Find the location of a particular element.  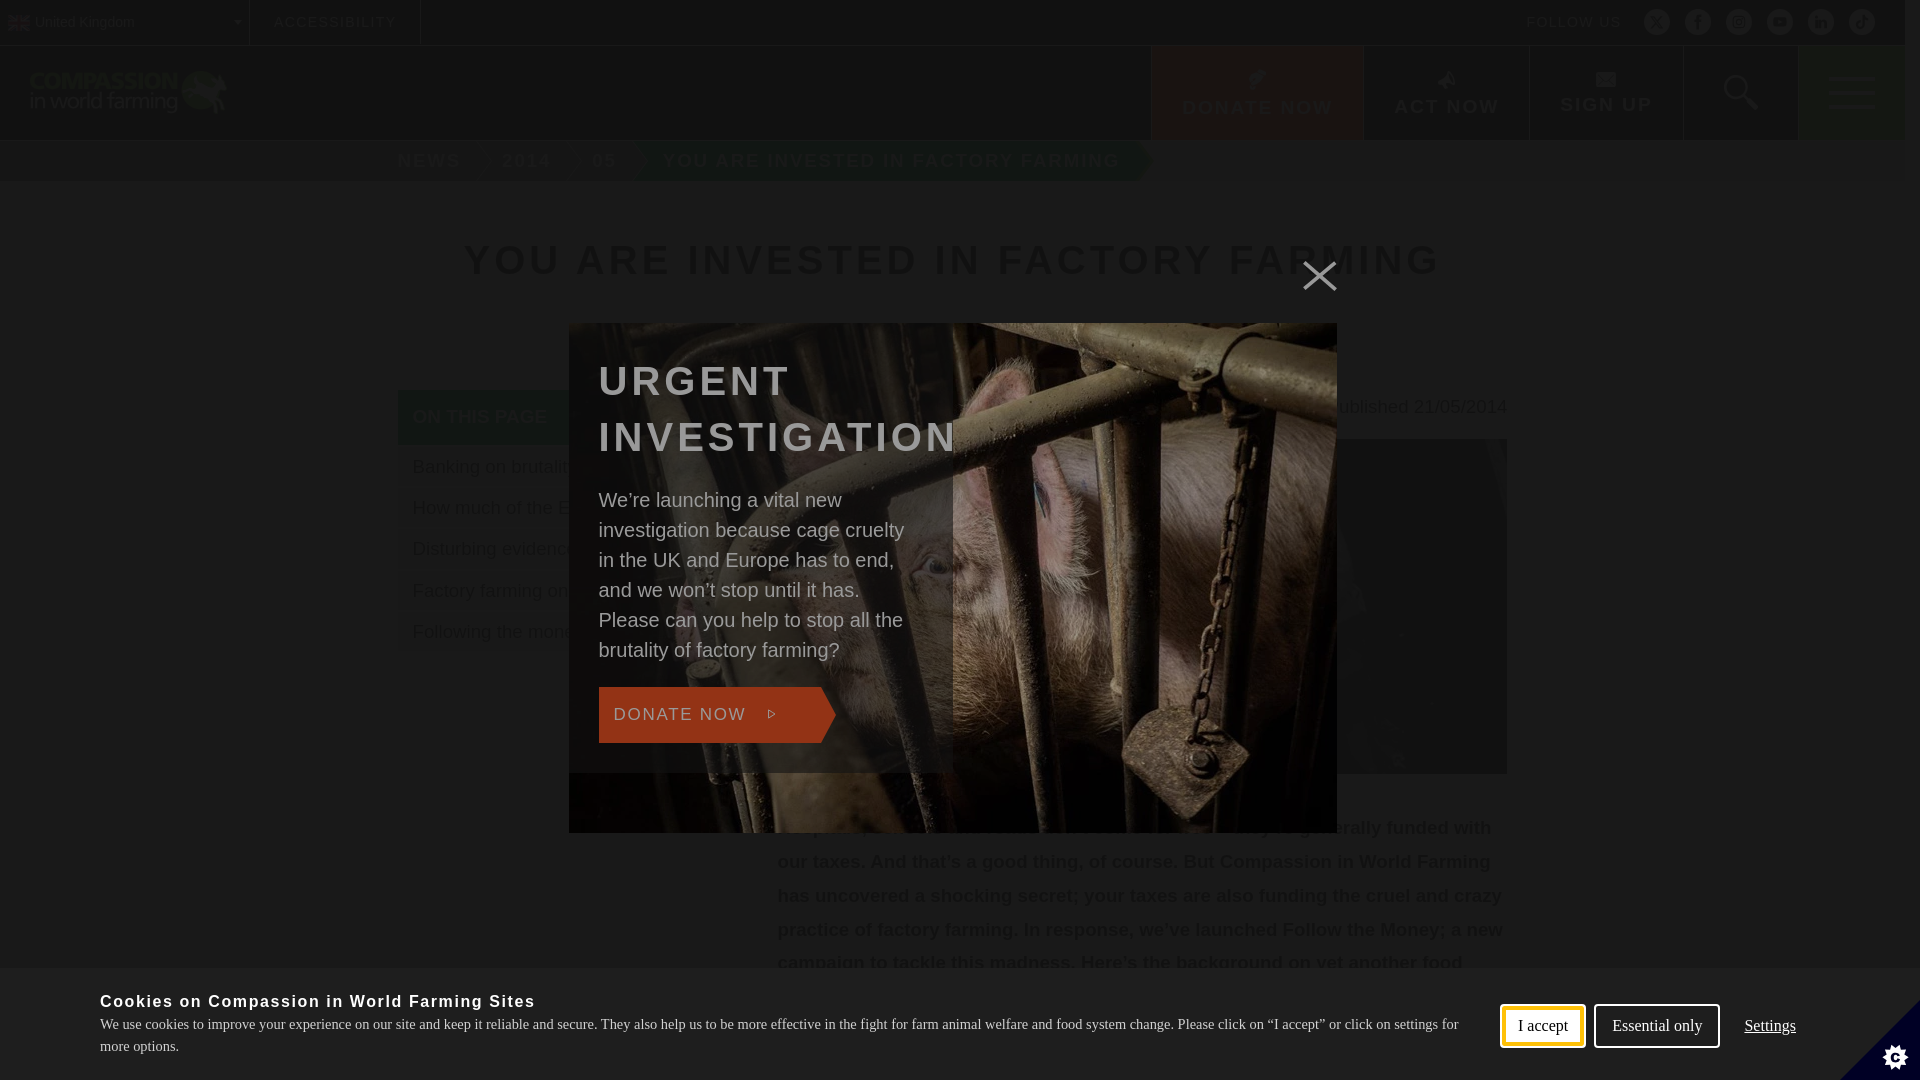

Facebook is located at coordinates (1698, 22).